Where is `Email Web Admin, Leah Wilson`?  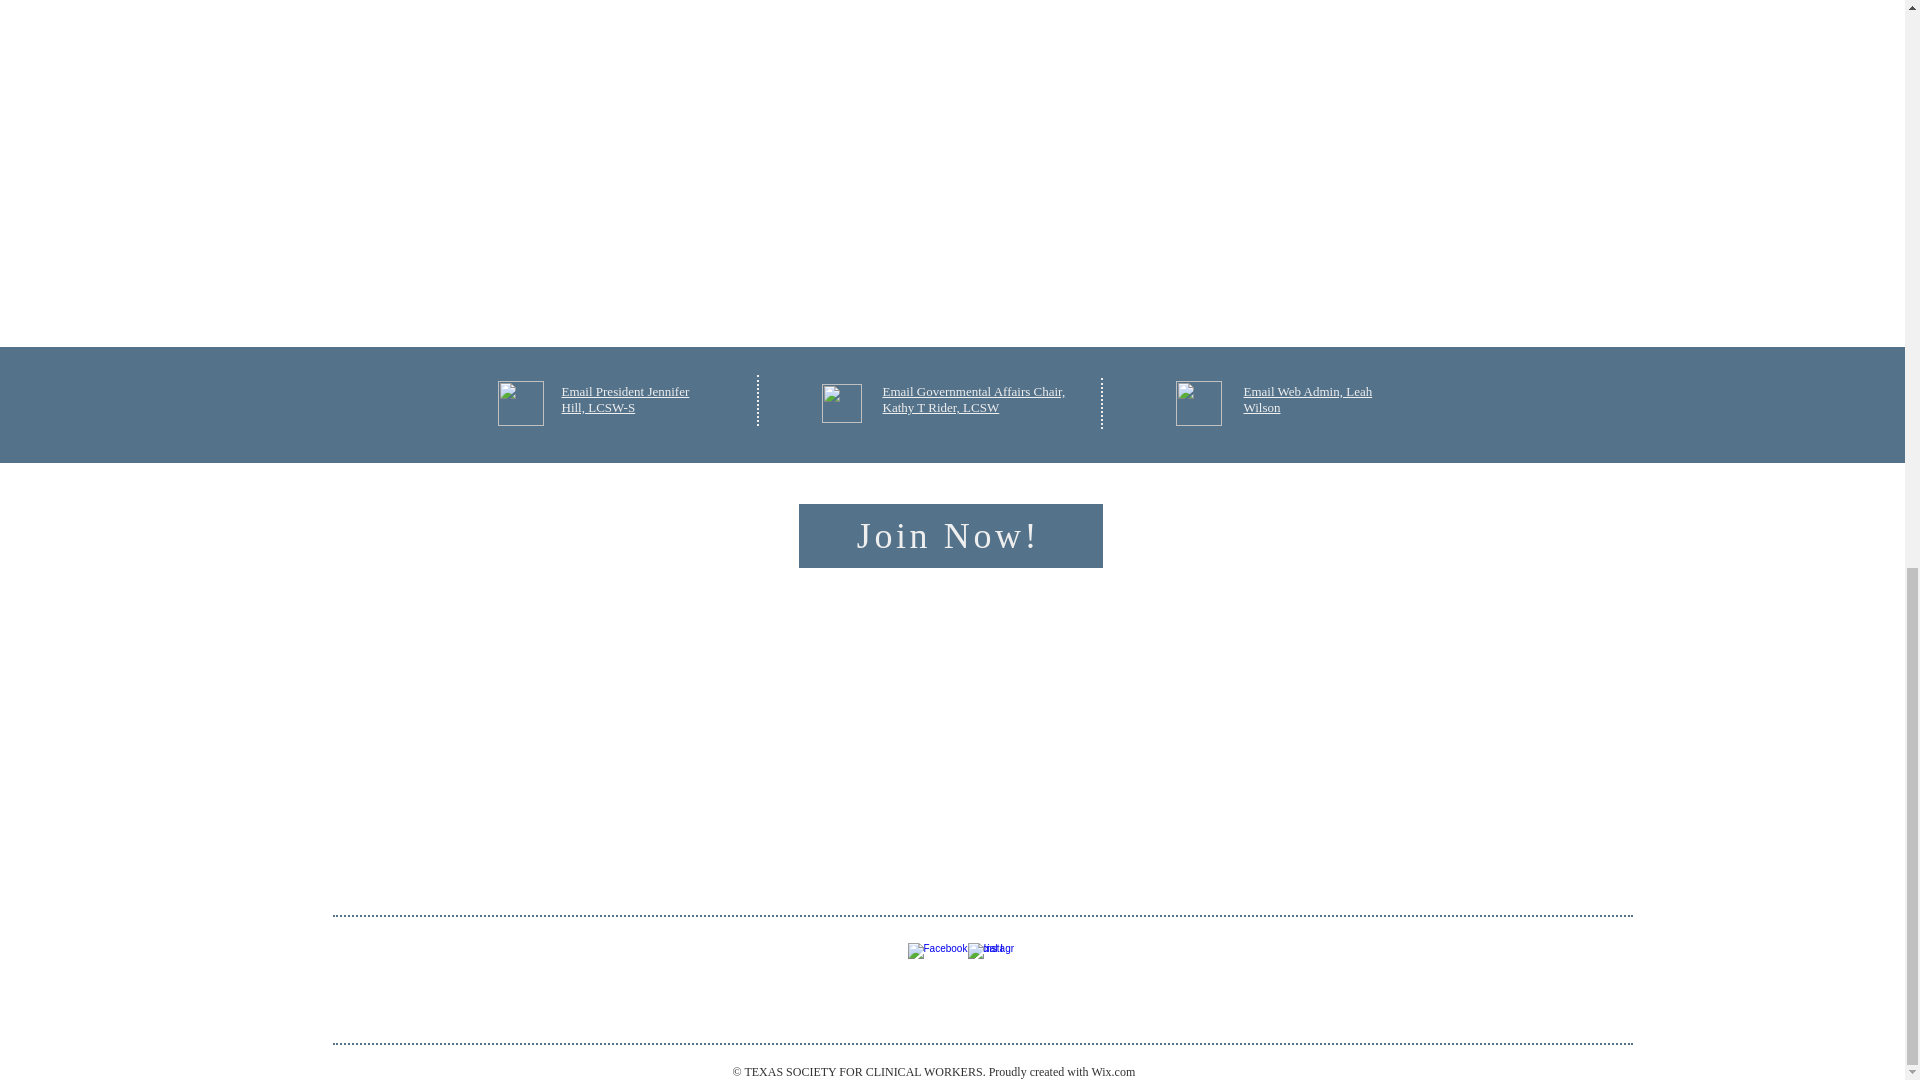
Email Web Admin, Leah Wilson is located at coordinates (1308, 399).